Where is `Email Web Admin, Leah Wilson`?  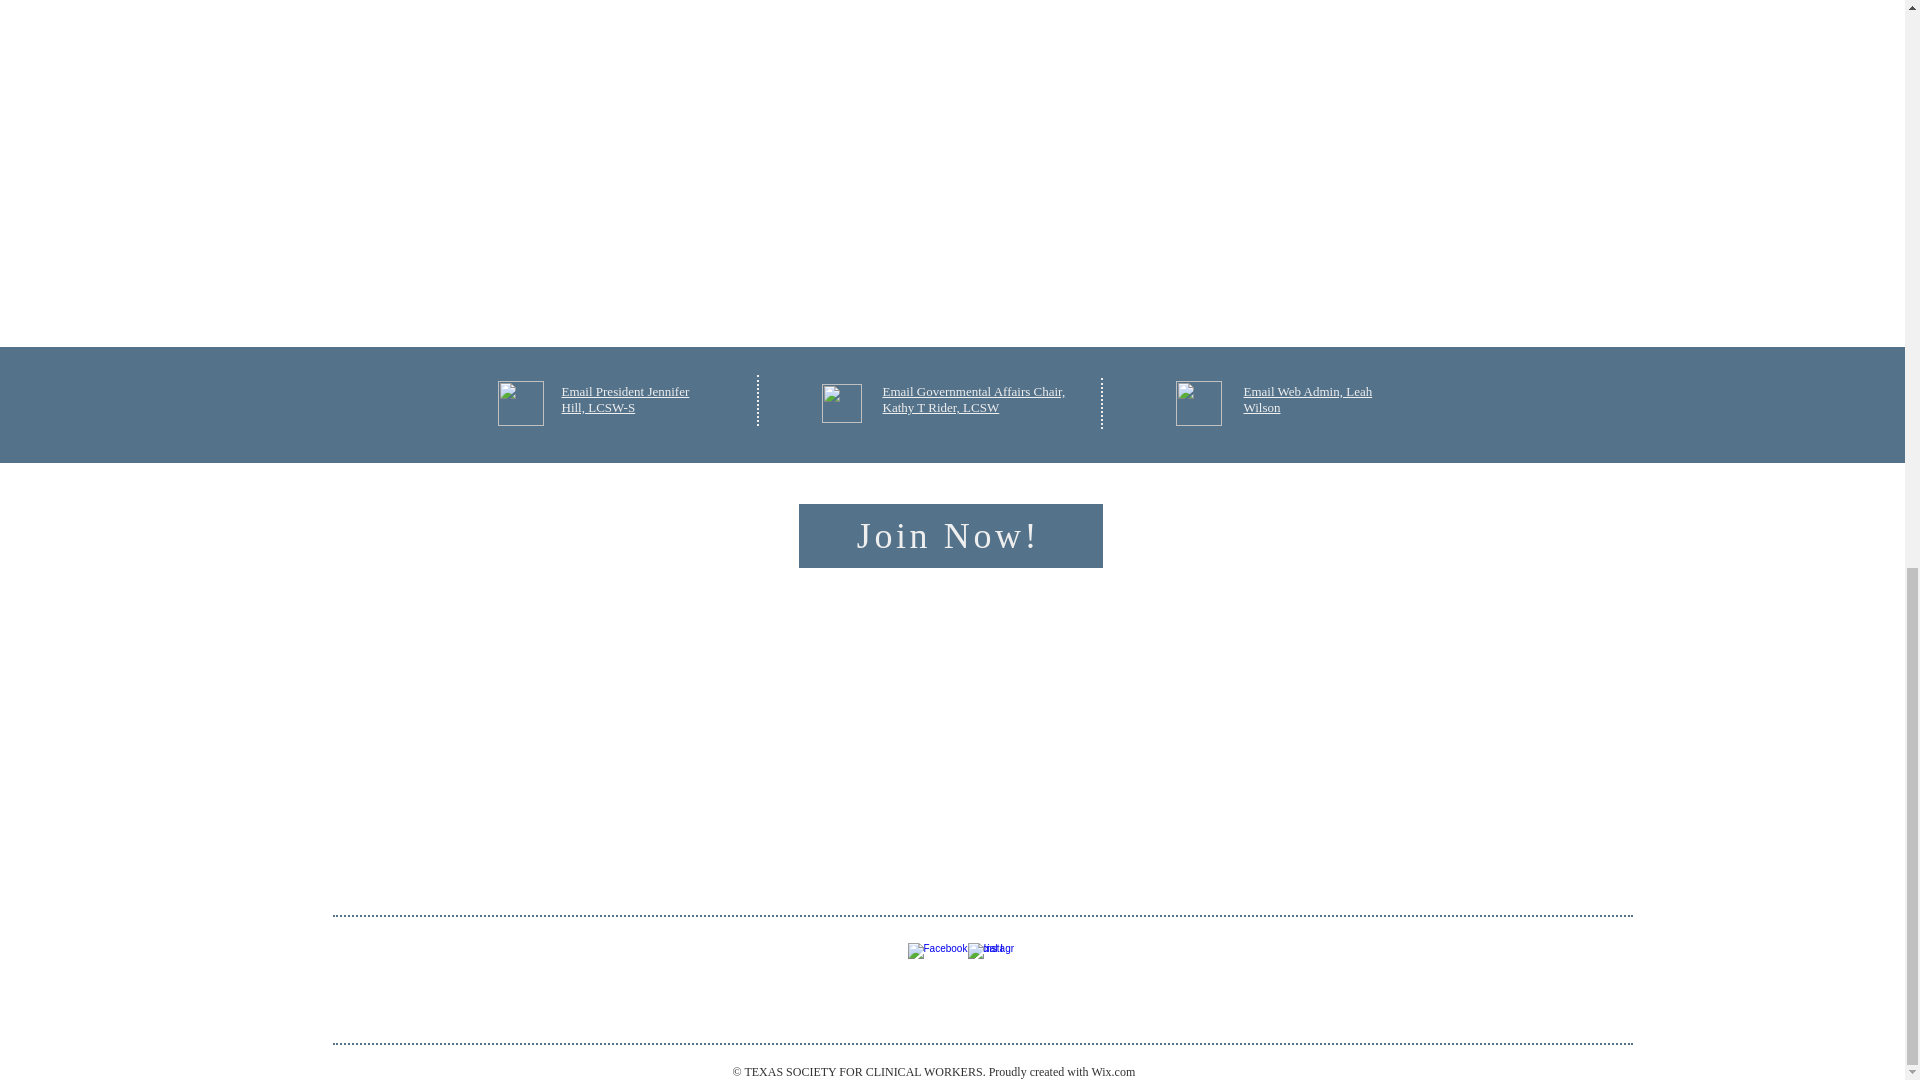
Email Web Admin, Leah Wilson is located at coordinates (1308, 399).